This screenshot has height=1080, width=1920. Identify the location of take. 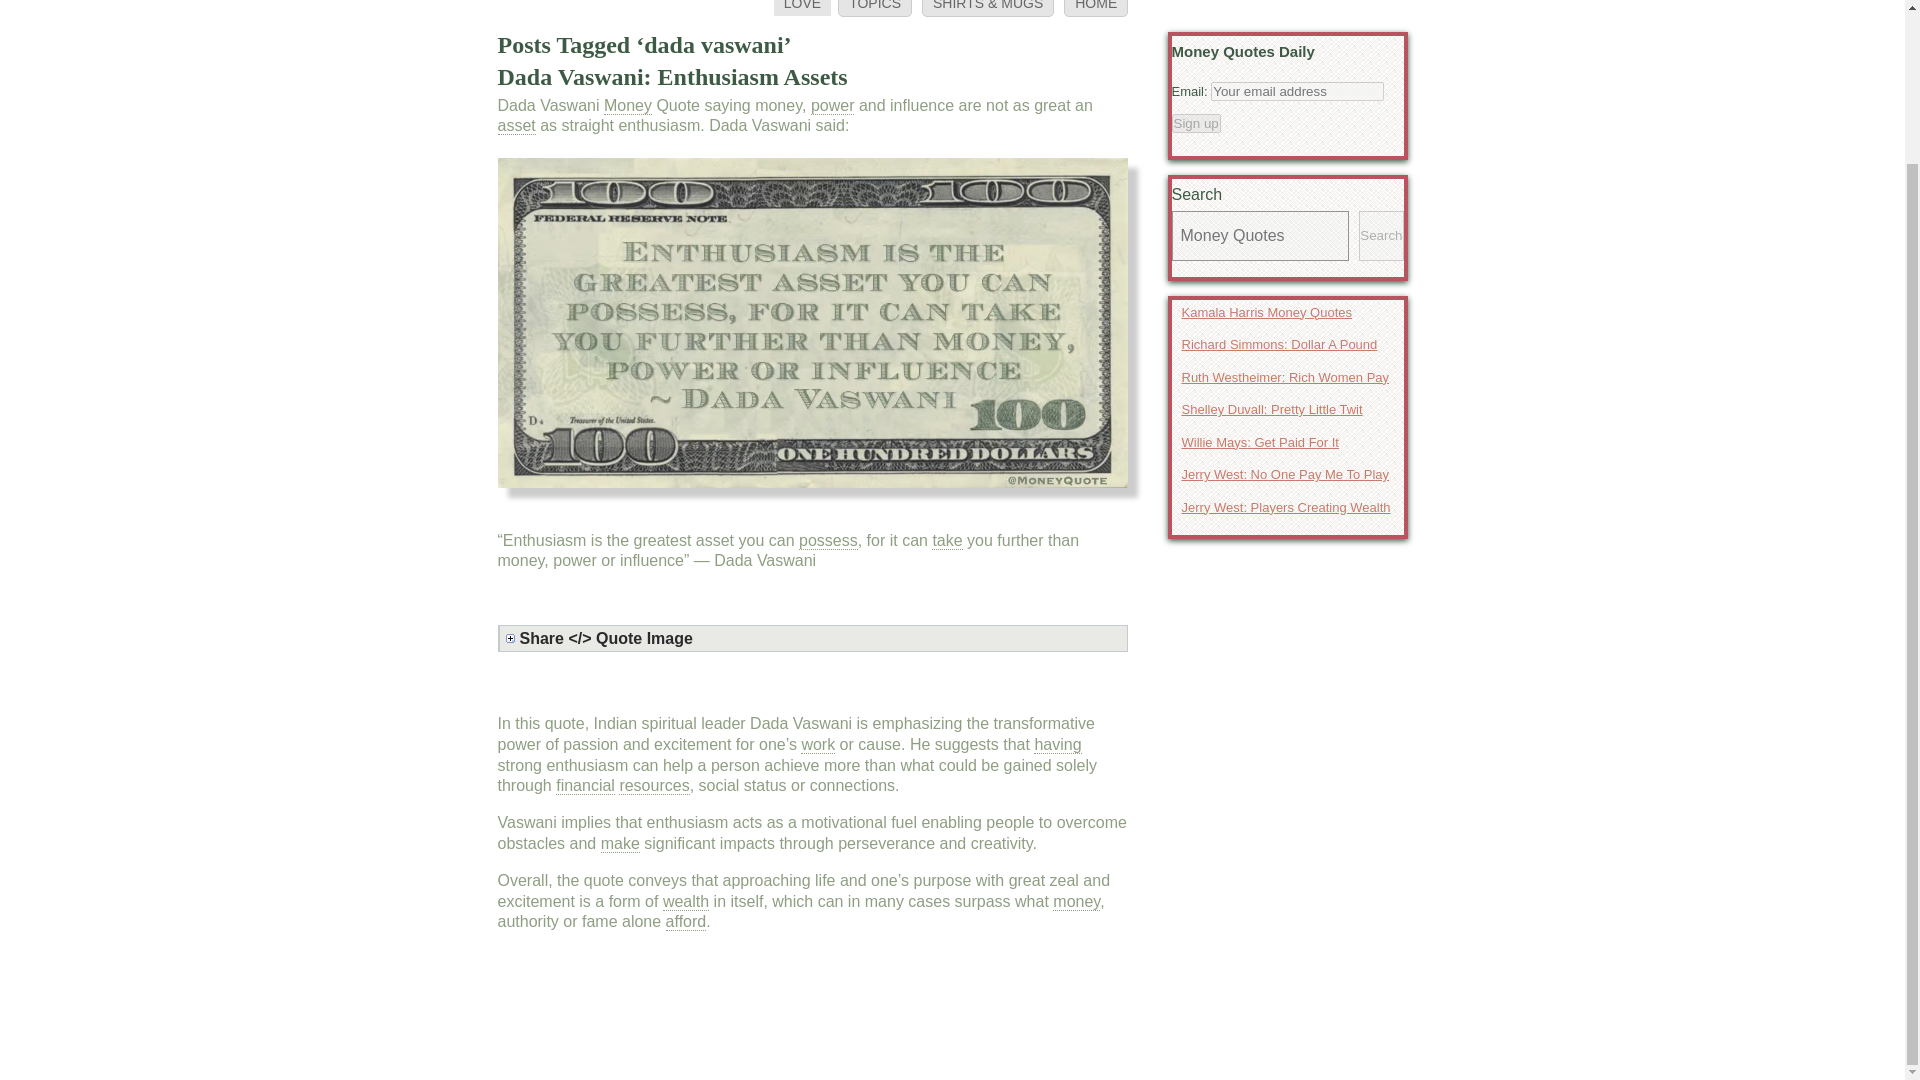
(946, 540).